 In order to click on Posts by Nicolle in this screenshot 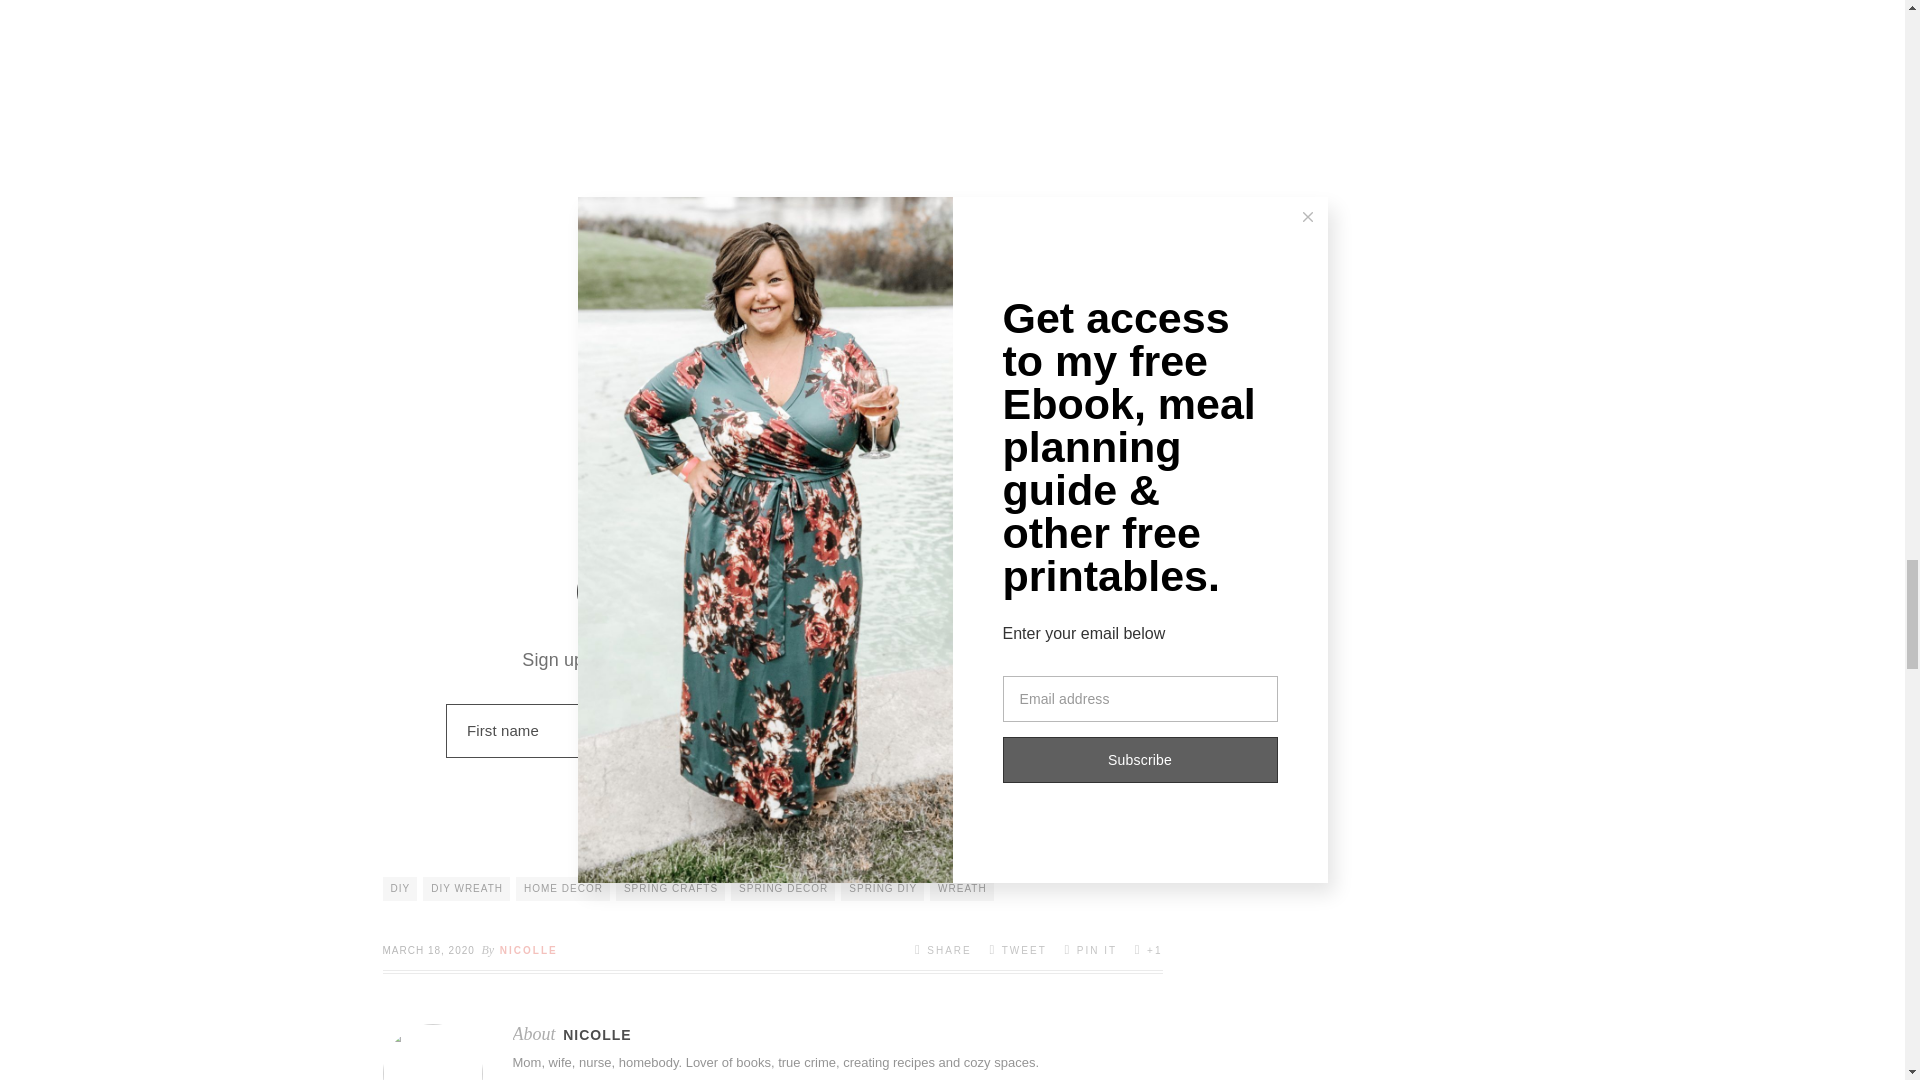, I will do `click(528, 950)`.